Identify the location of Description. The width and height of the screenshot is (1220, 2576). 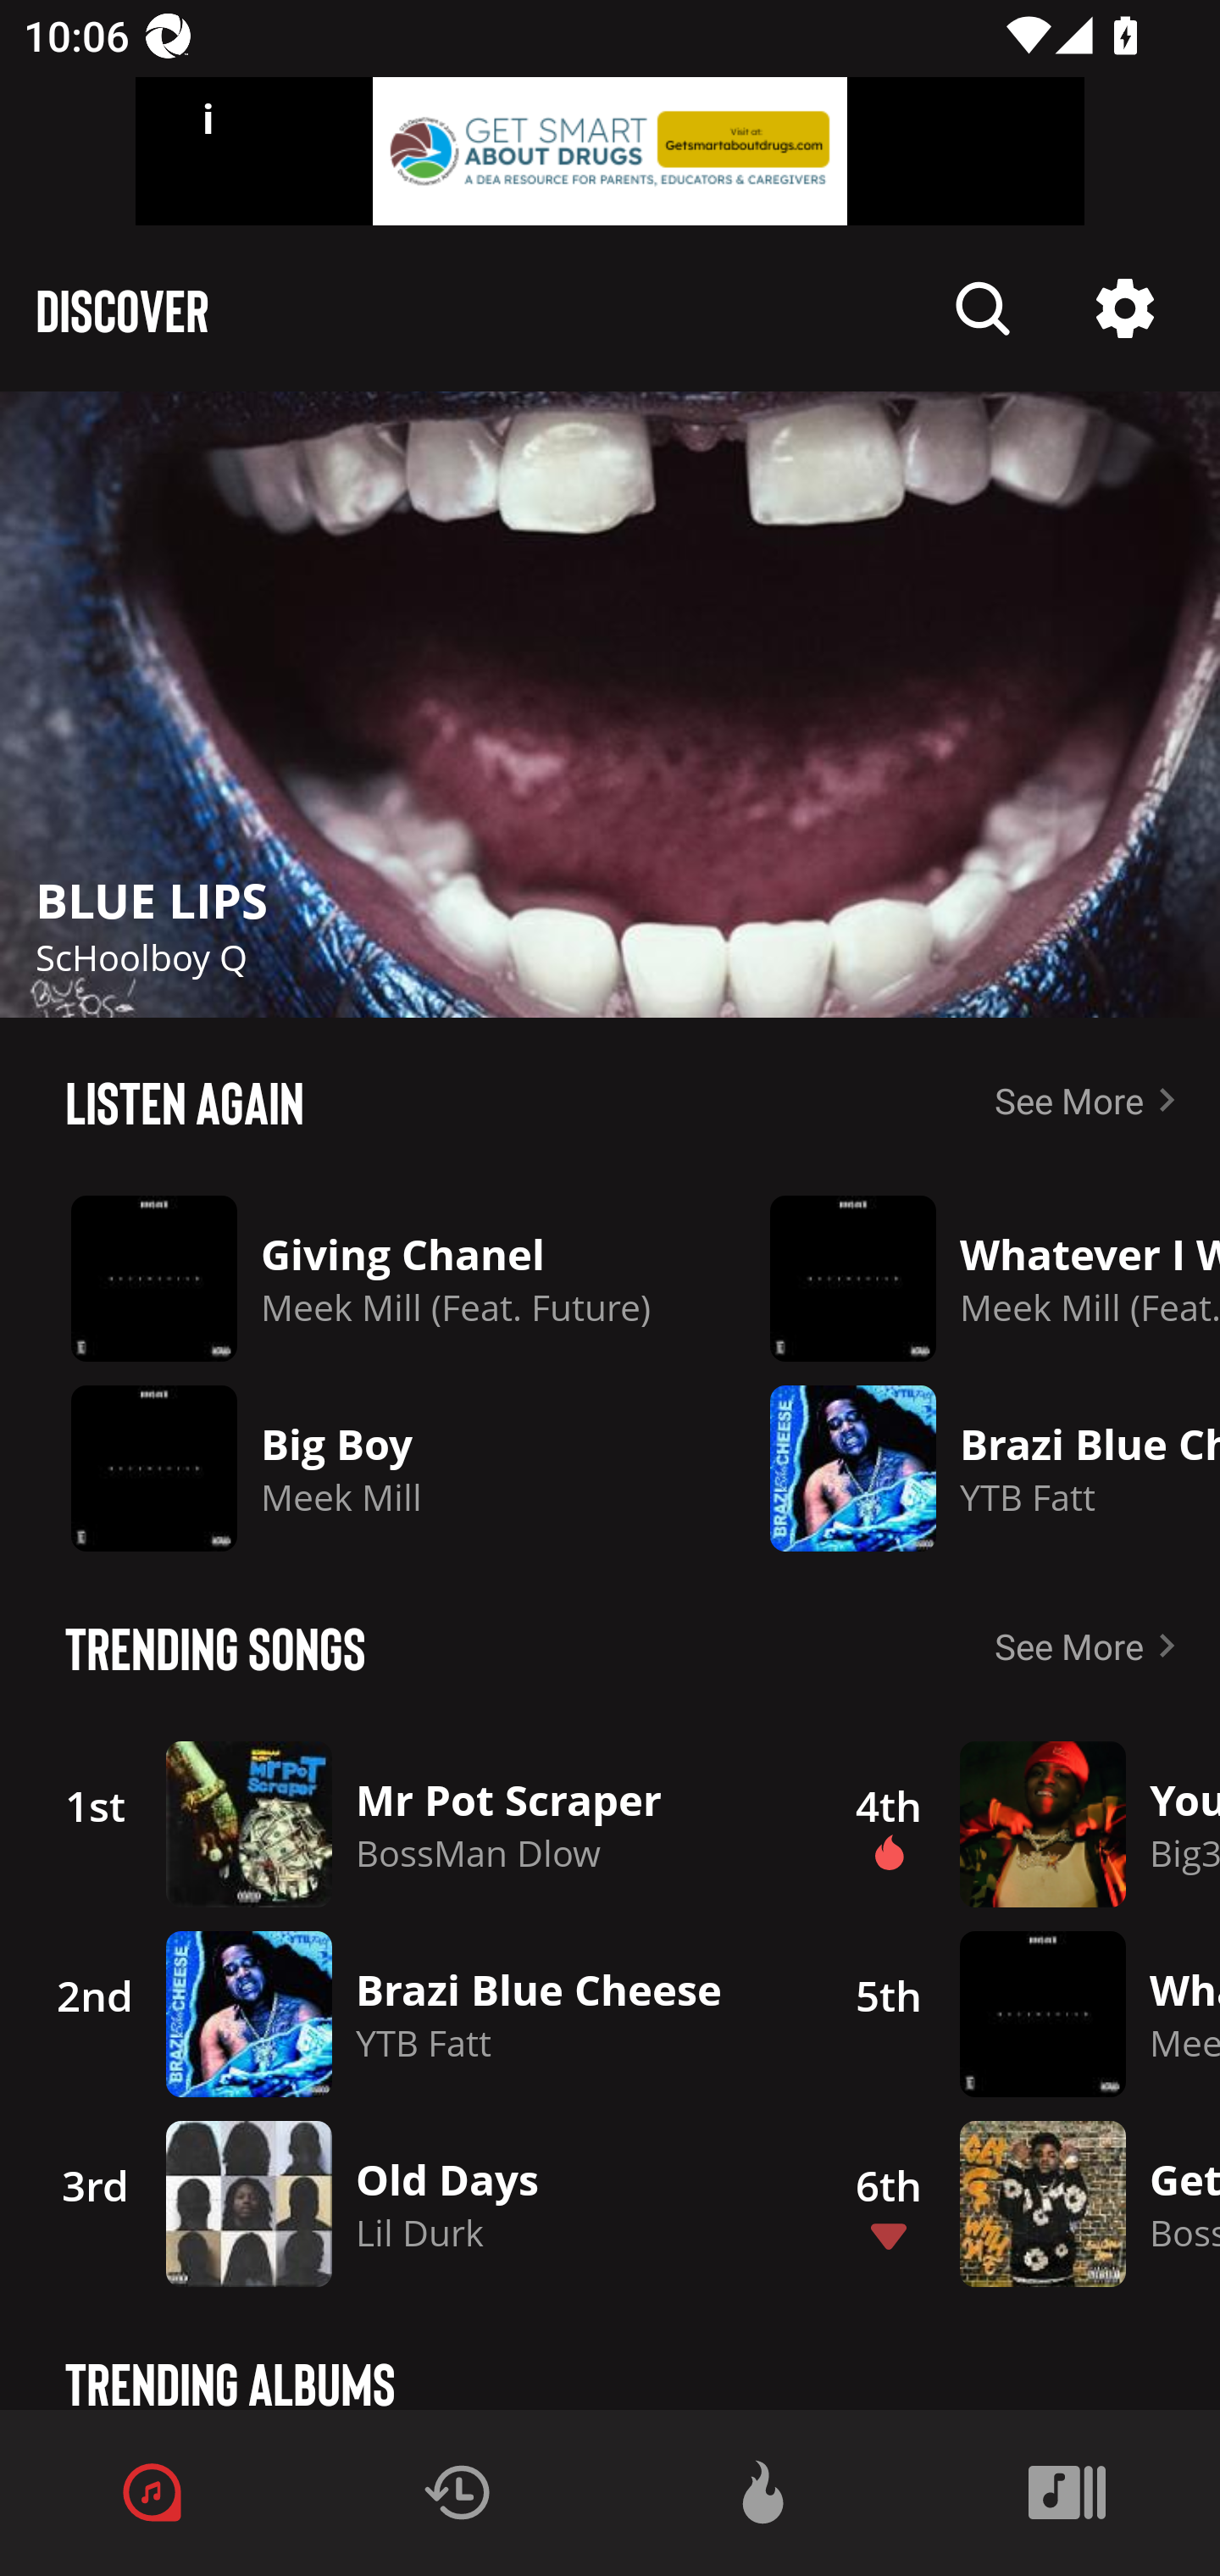
(1125, 308).